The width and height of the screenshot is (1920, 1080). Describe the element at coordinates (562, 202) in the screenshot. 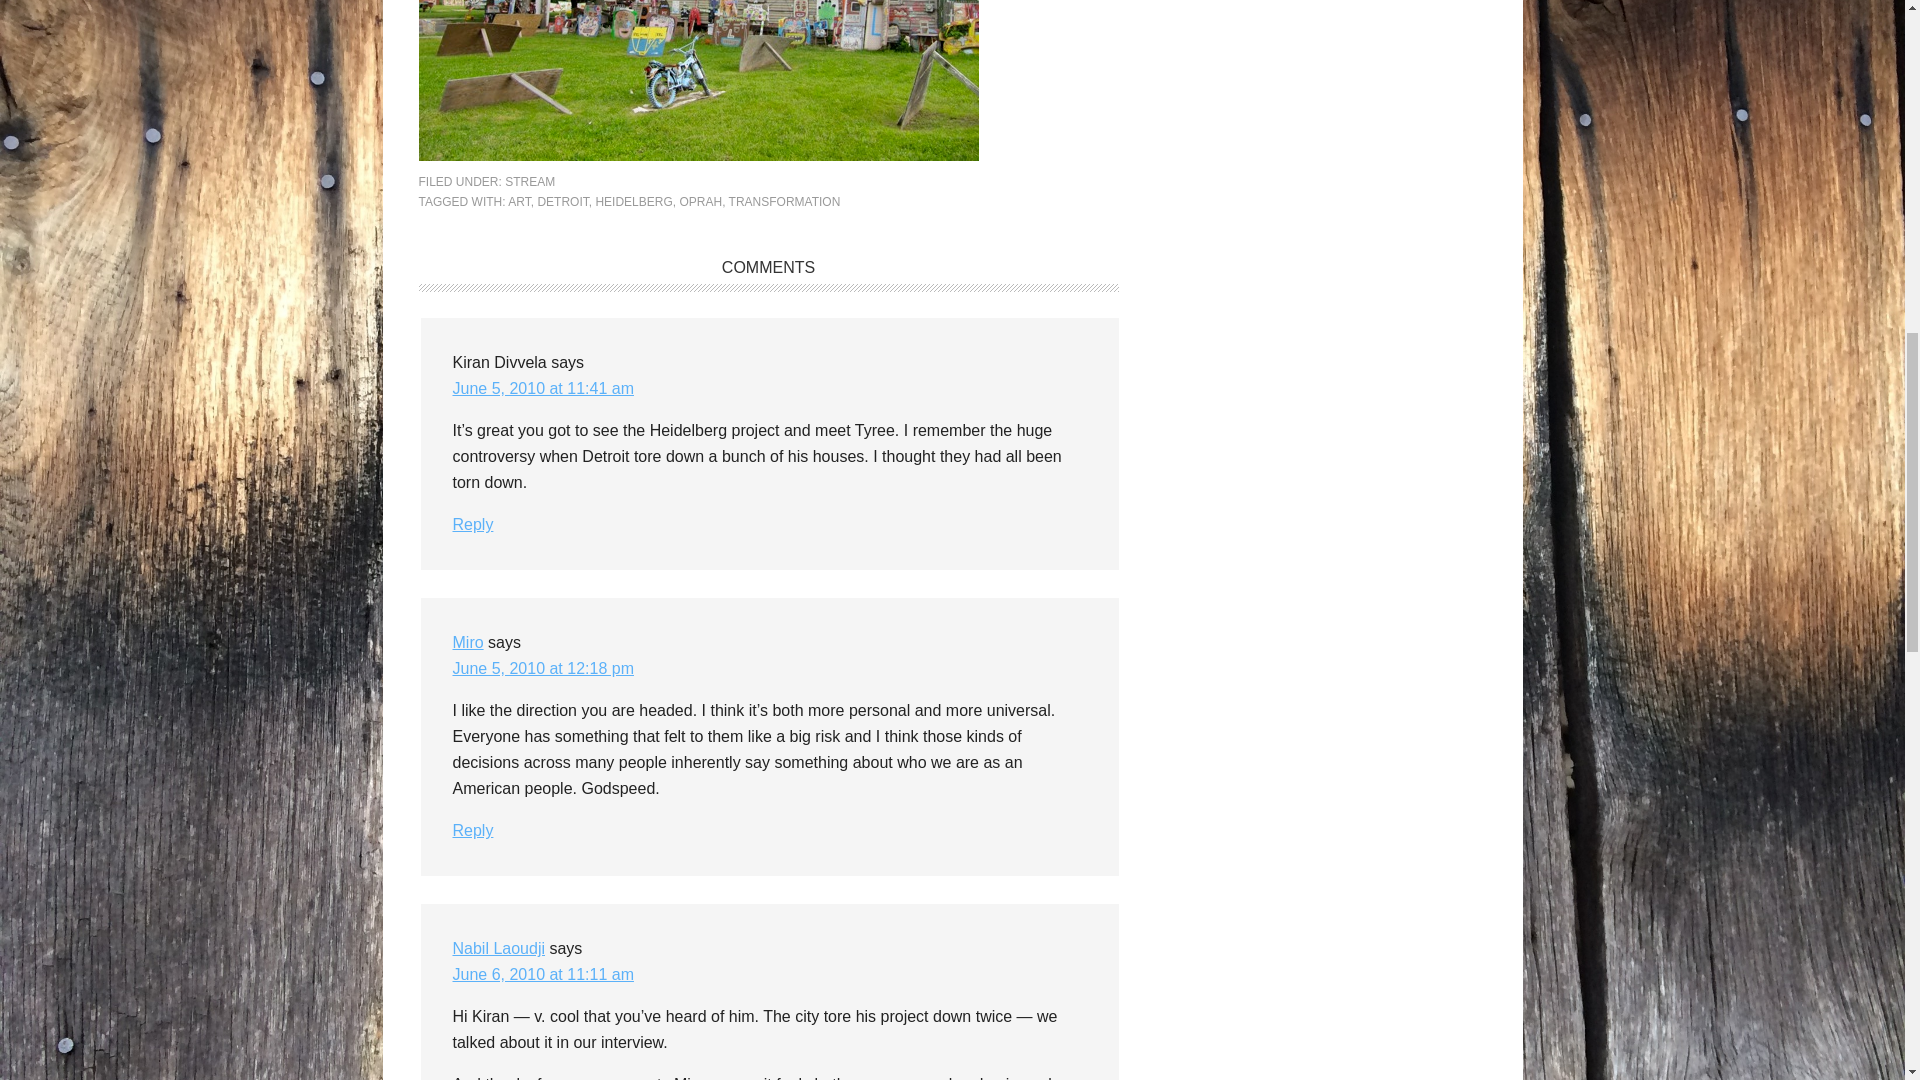

I see `DETROIT` at that location.